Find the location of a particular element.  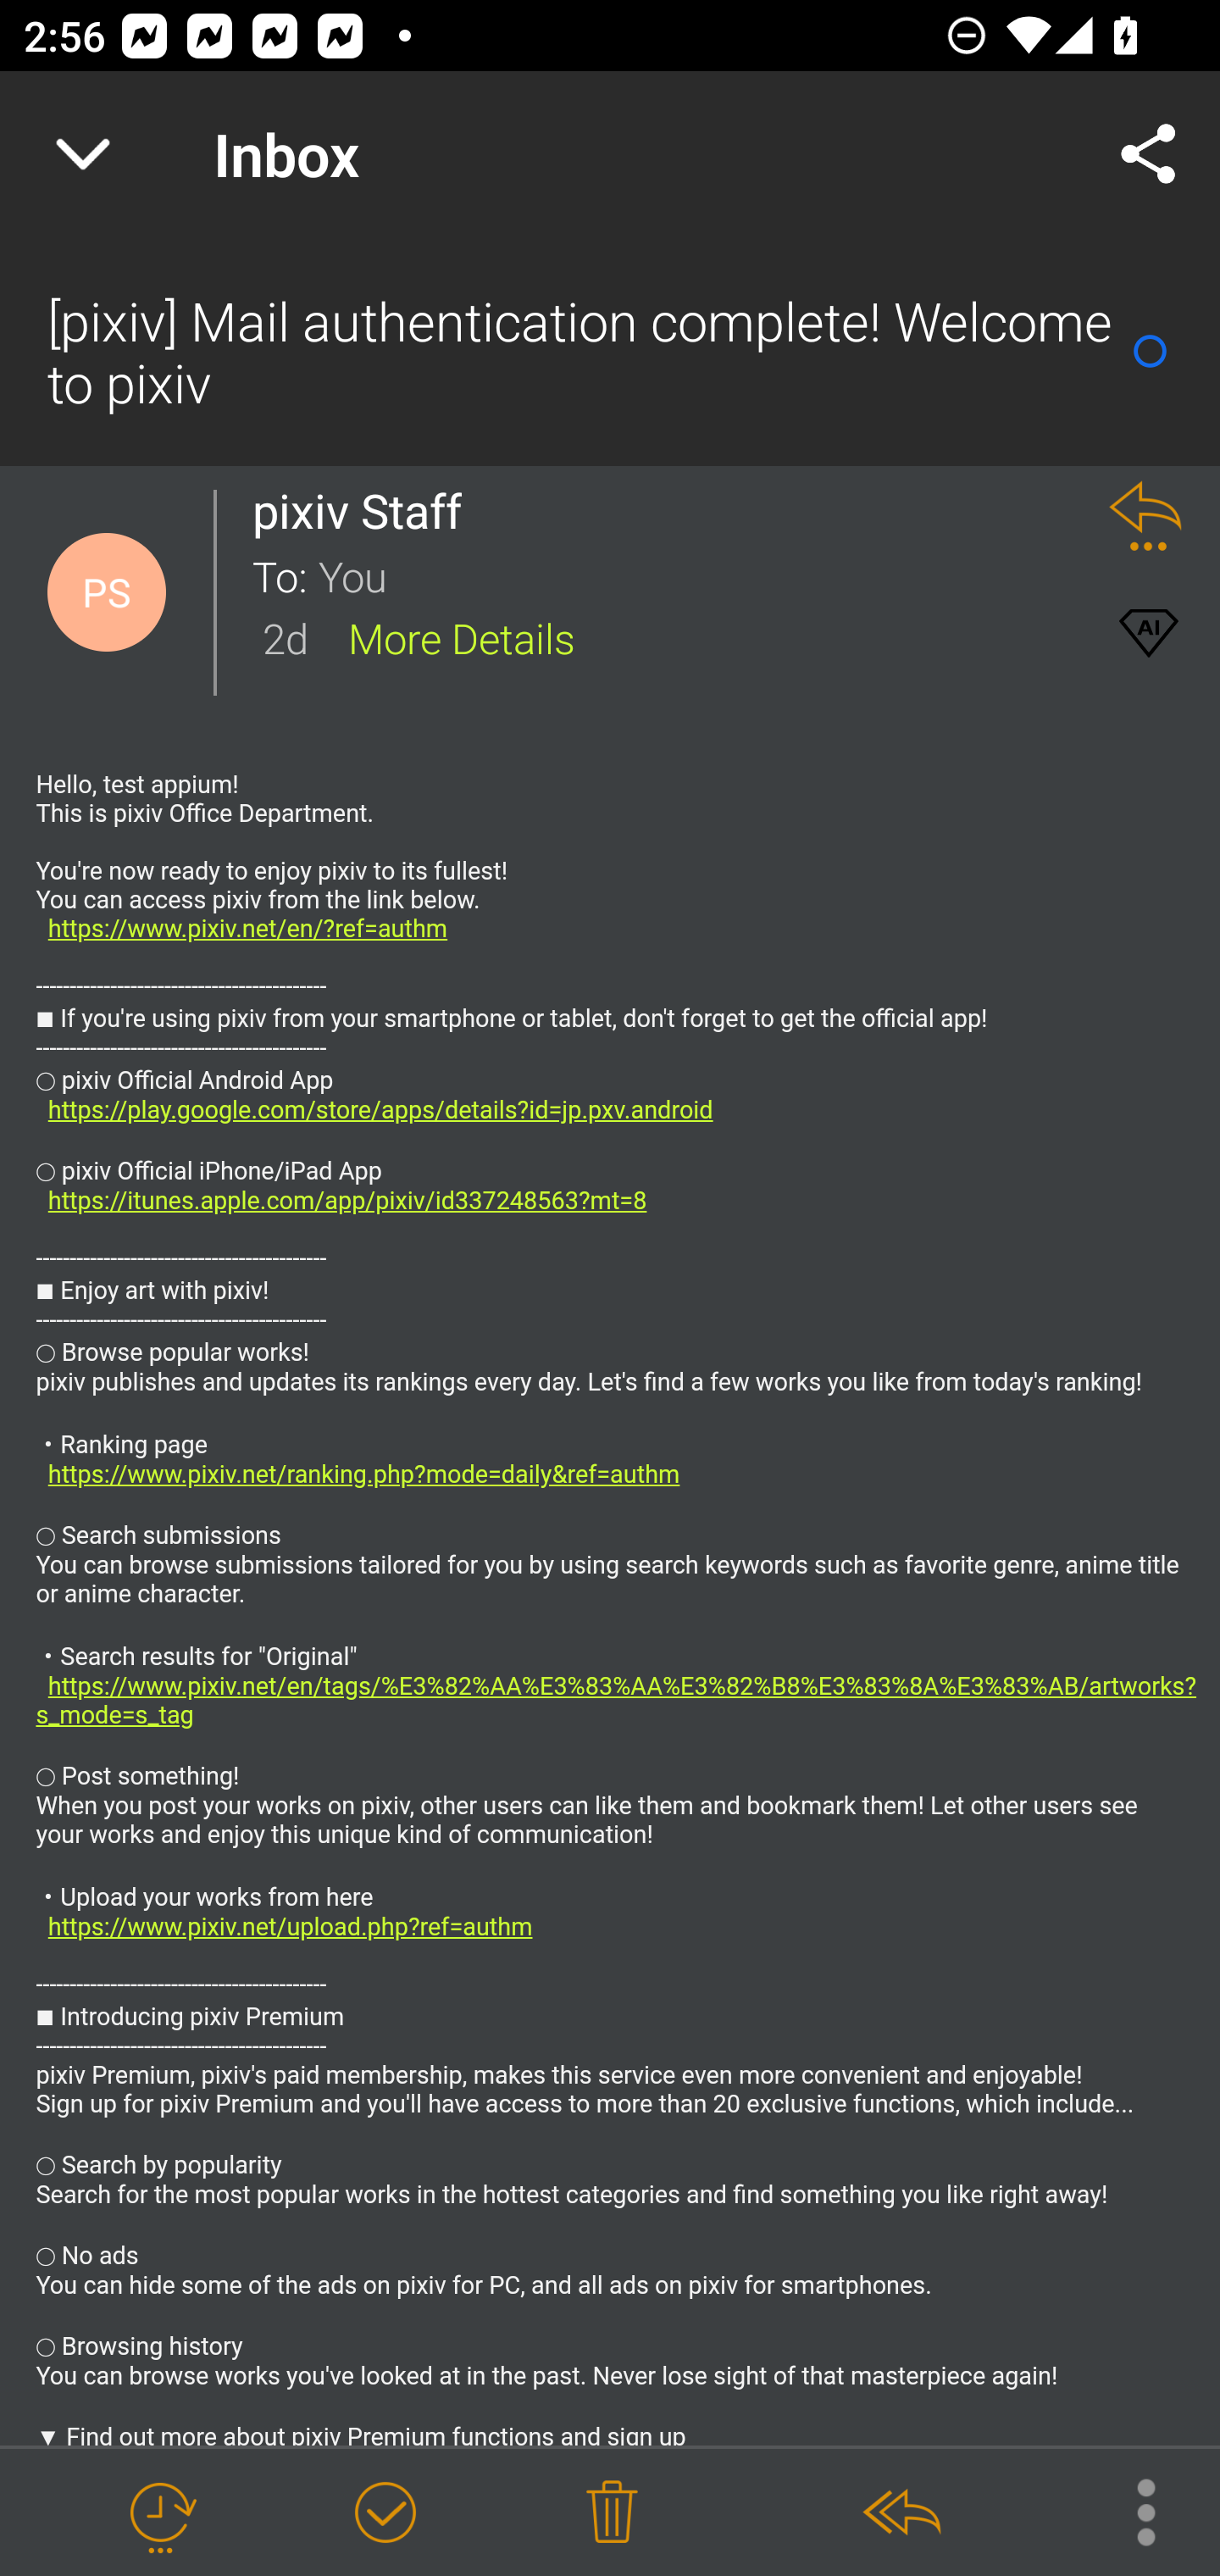

Share is located at coordinates (1149, 154).